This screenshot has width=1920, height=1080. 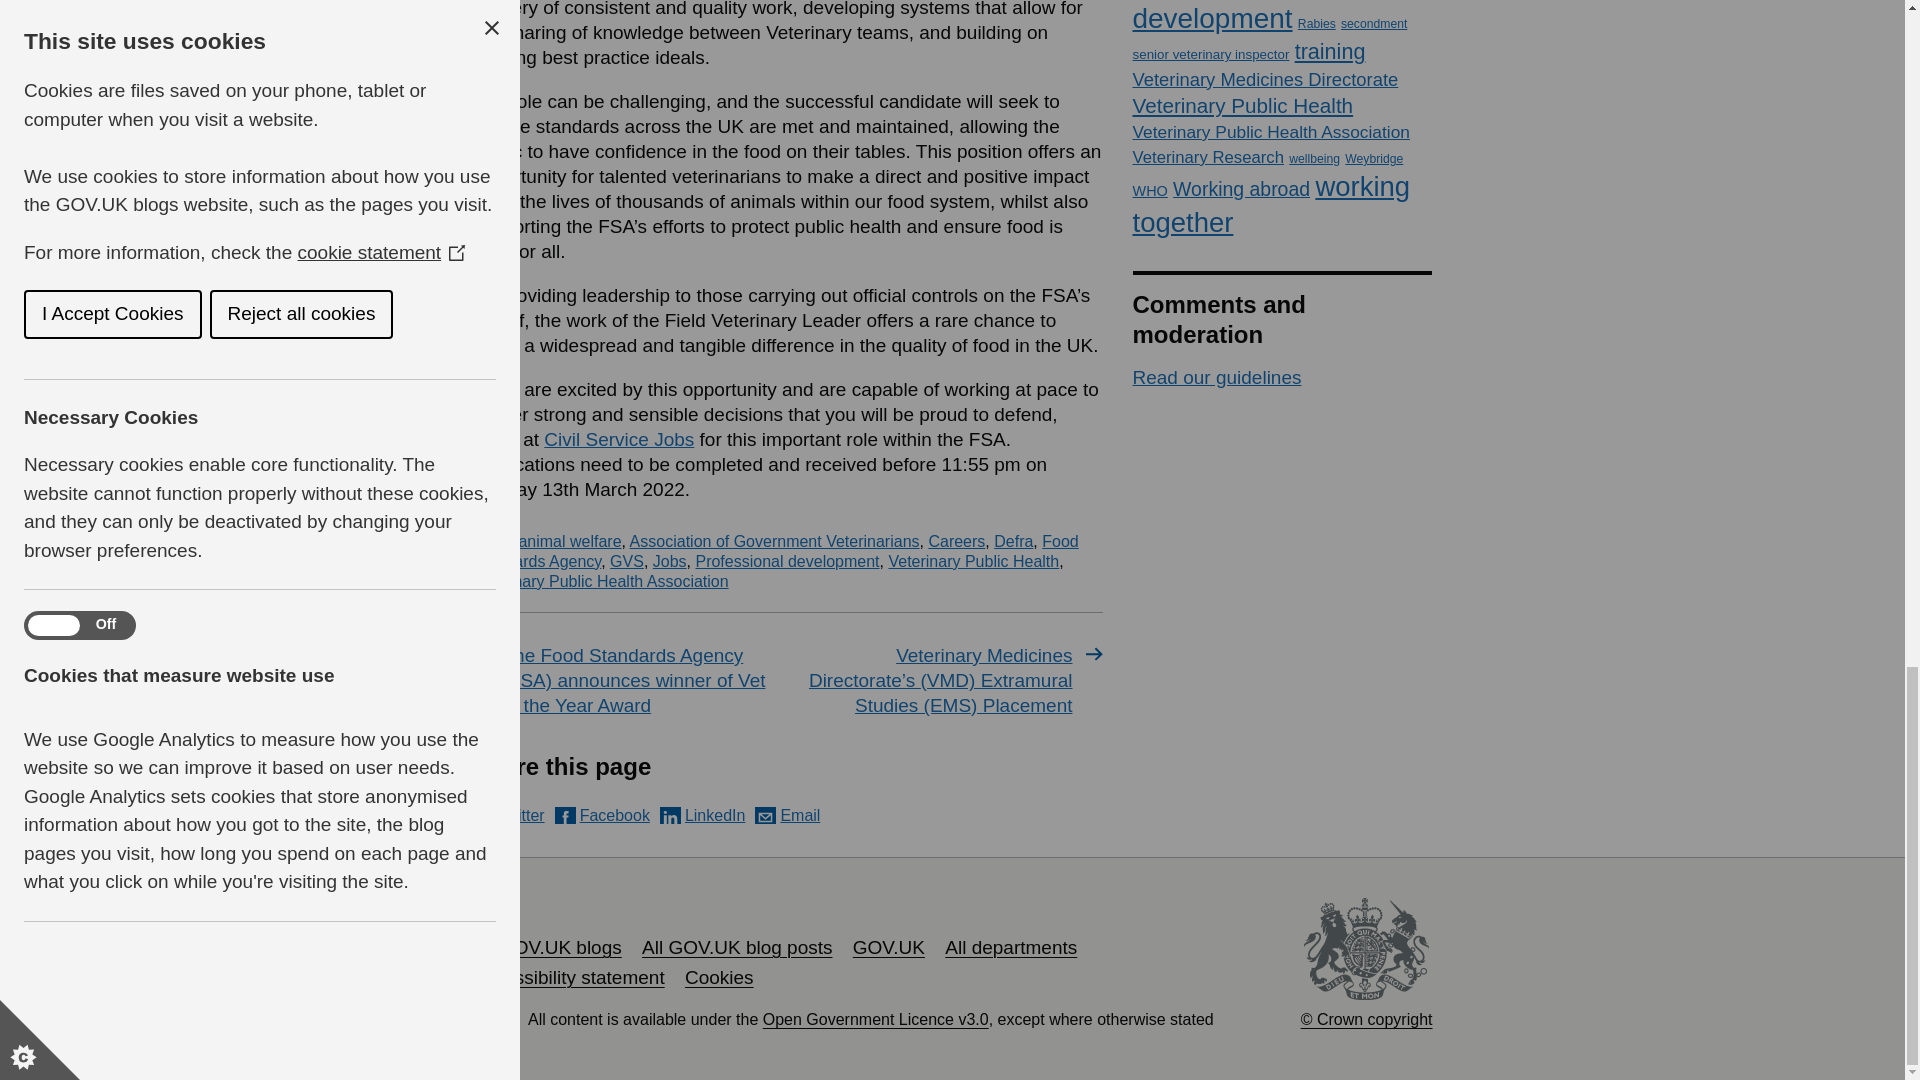 I want to click on Food Standards Agency, so click(x=774, y=552).